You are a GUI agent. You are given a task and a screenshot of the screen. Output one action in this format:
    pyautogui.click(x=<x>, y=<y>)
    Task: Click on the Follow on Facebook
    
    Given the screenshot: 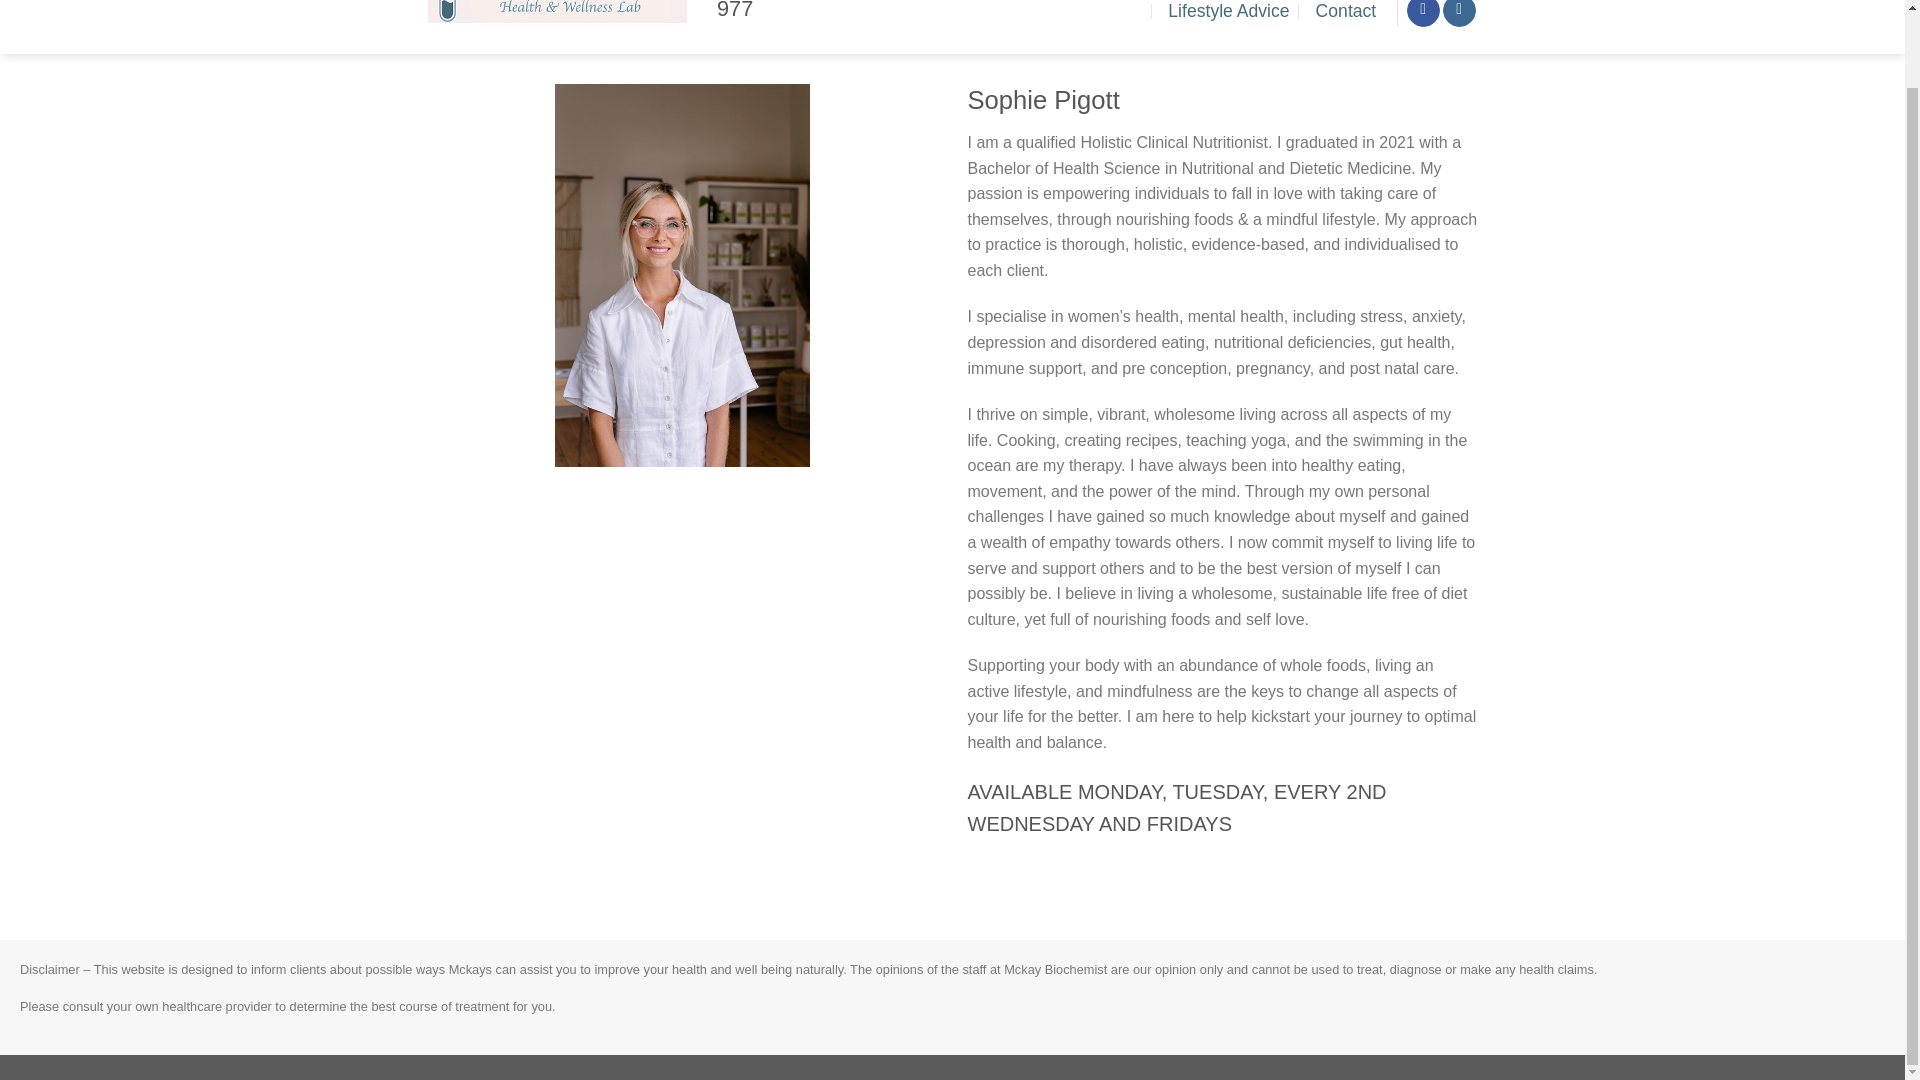 What is the action you would take?
    pyautogui.click(x=1424, y=14)
    